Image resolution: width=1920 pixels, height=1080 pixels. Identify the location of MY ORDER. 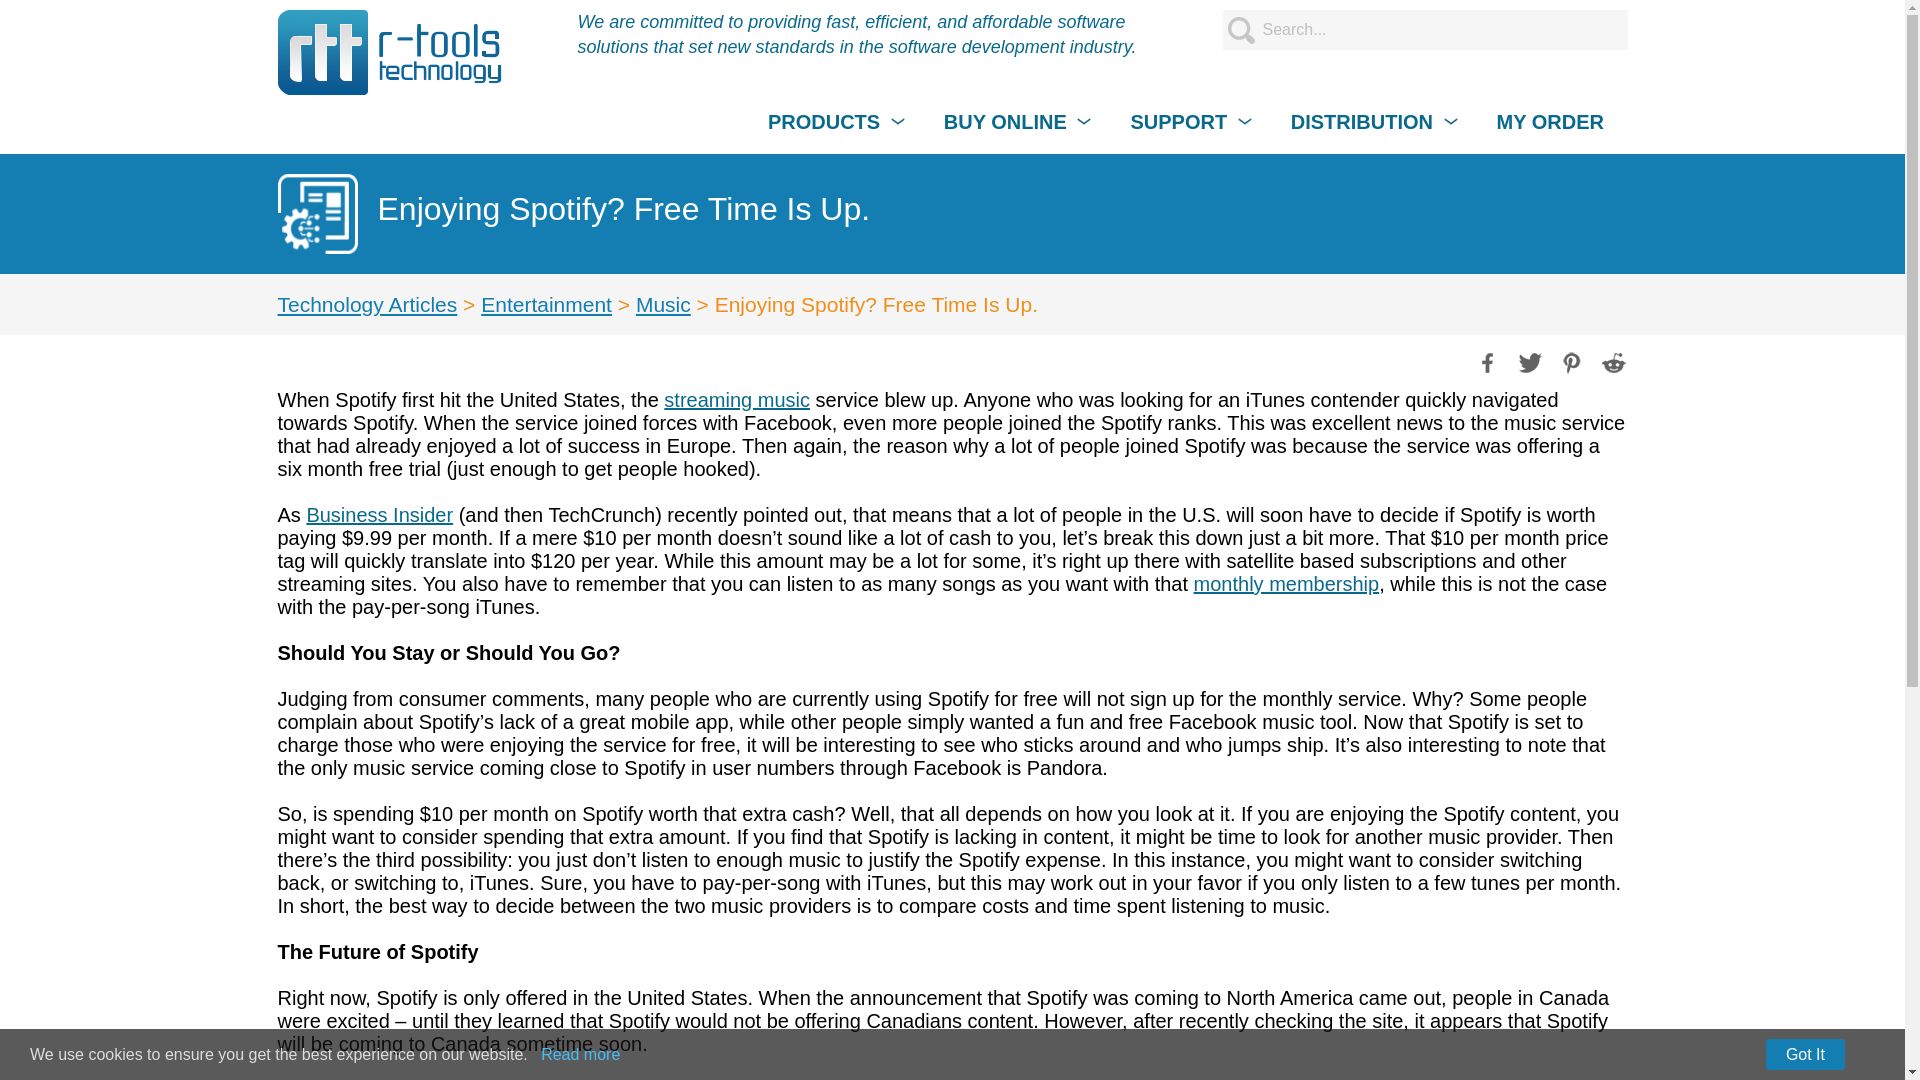
(1550, 122).